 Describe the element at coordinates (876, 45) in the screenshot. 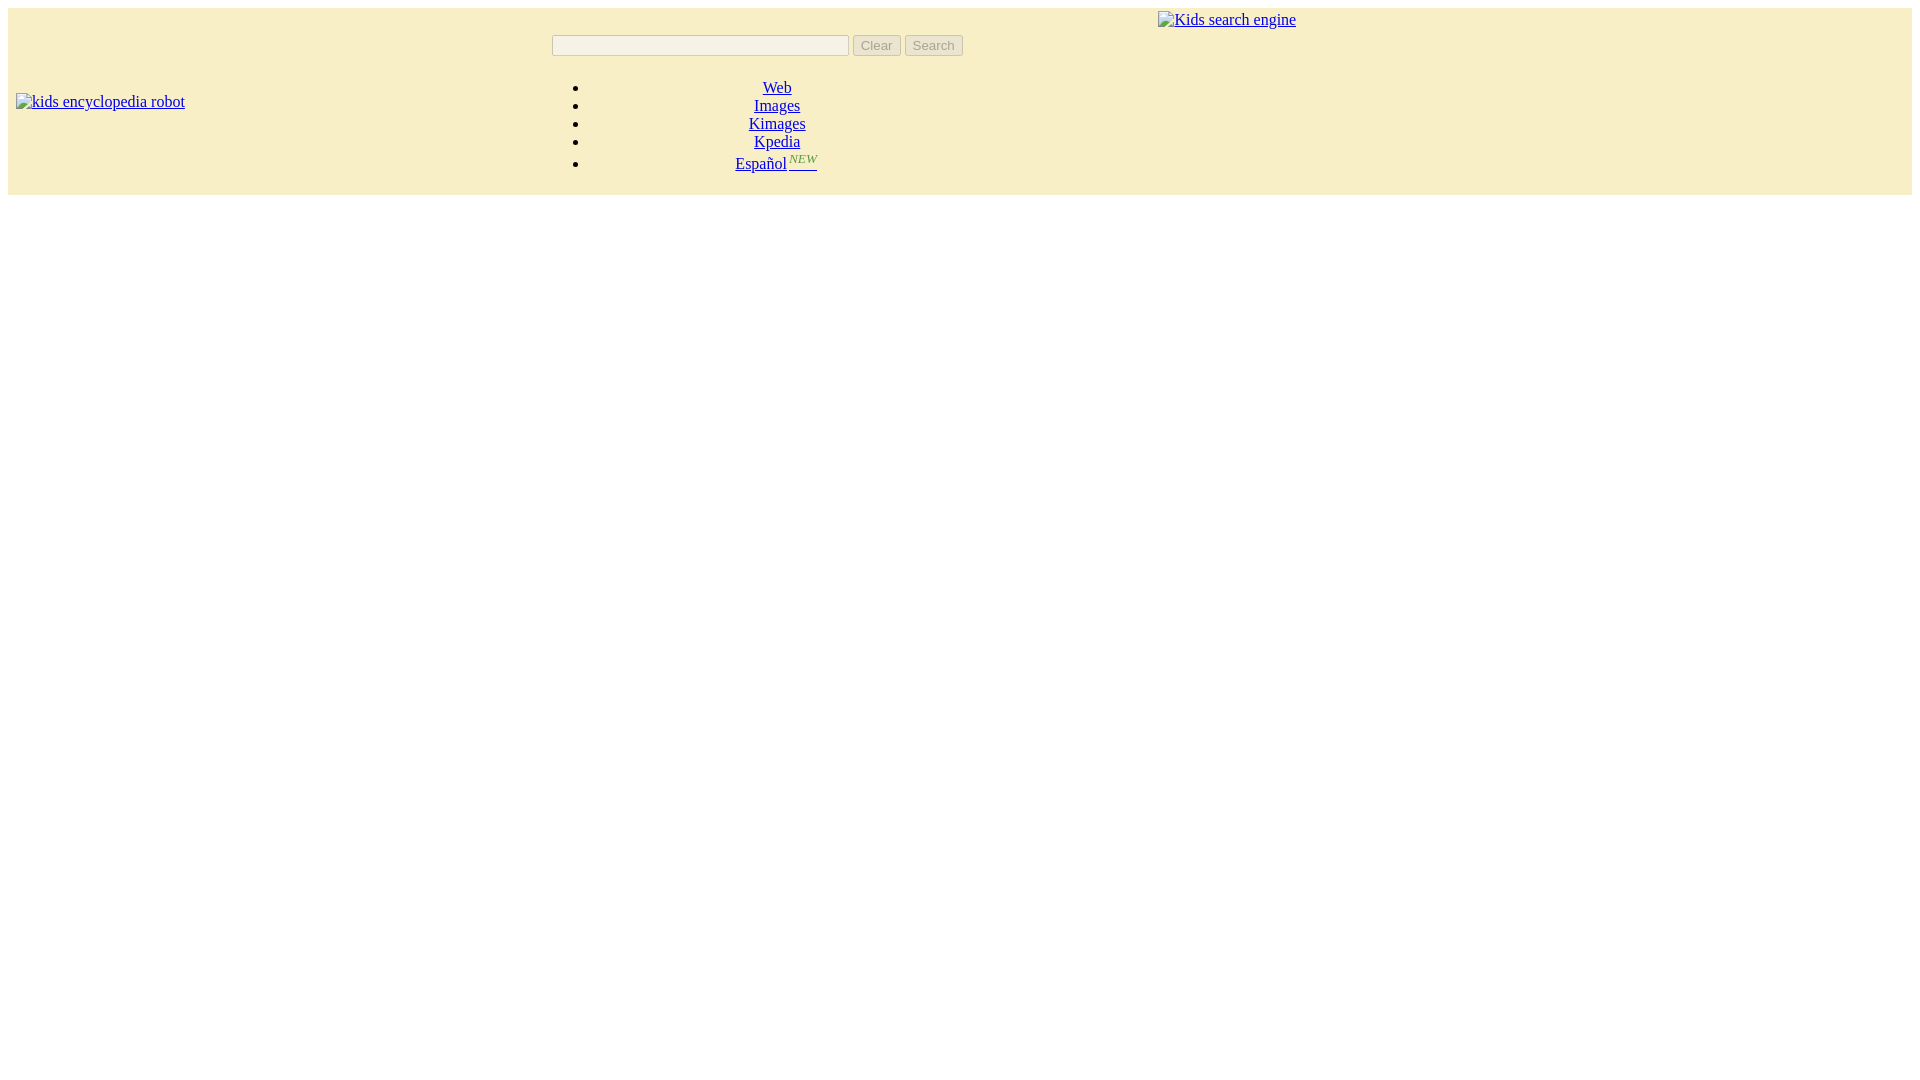

I see `Clear` at that location.